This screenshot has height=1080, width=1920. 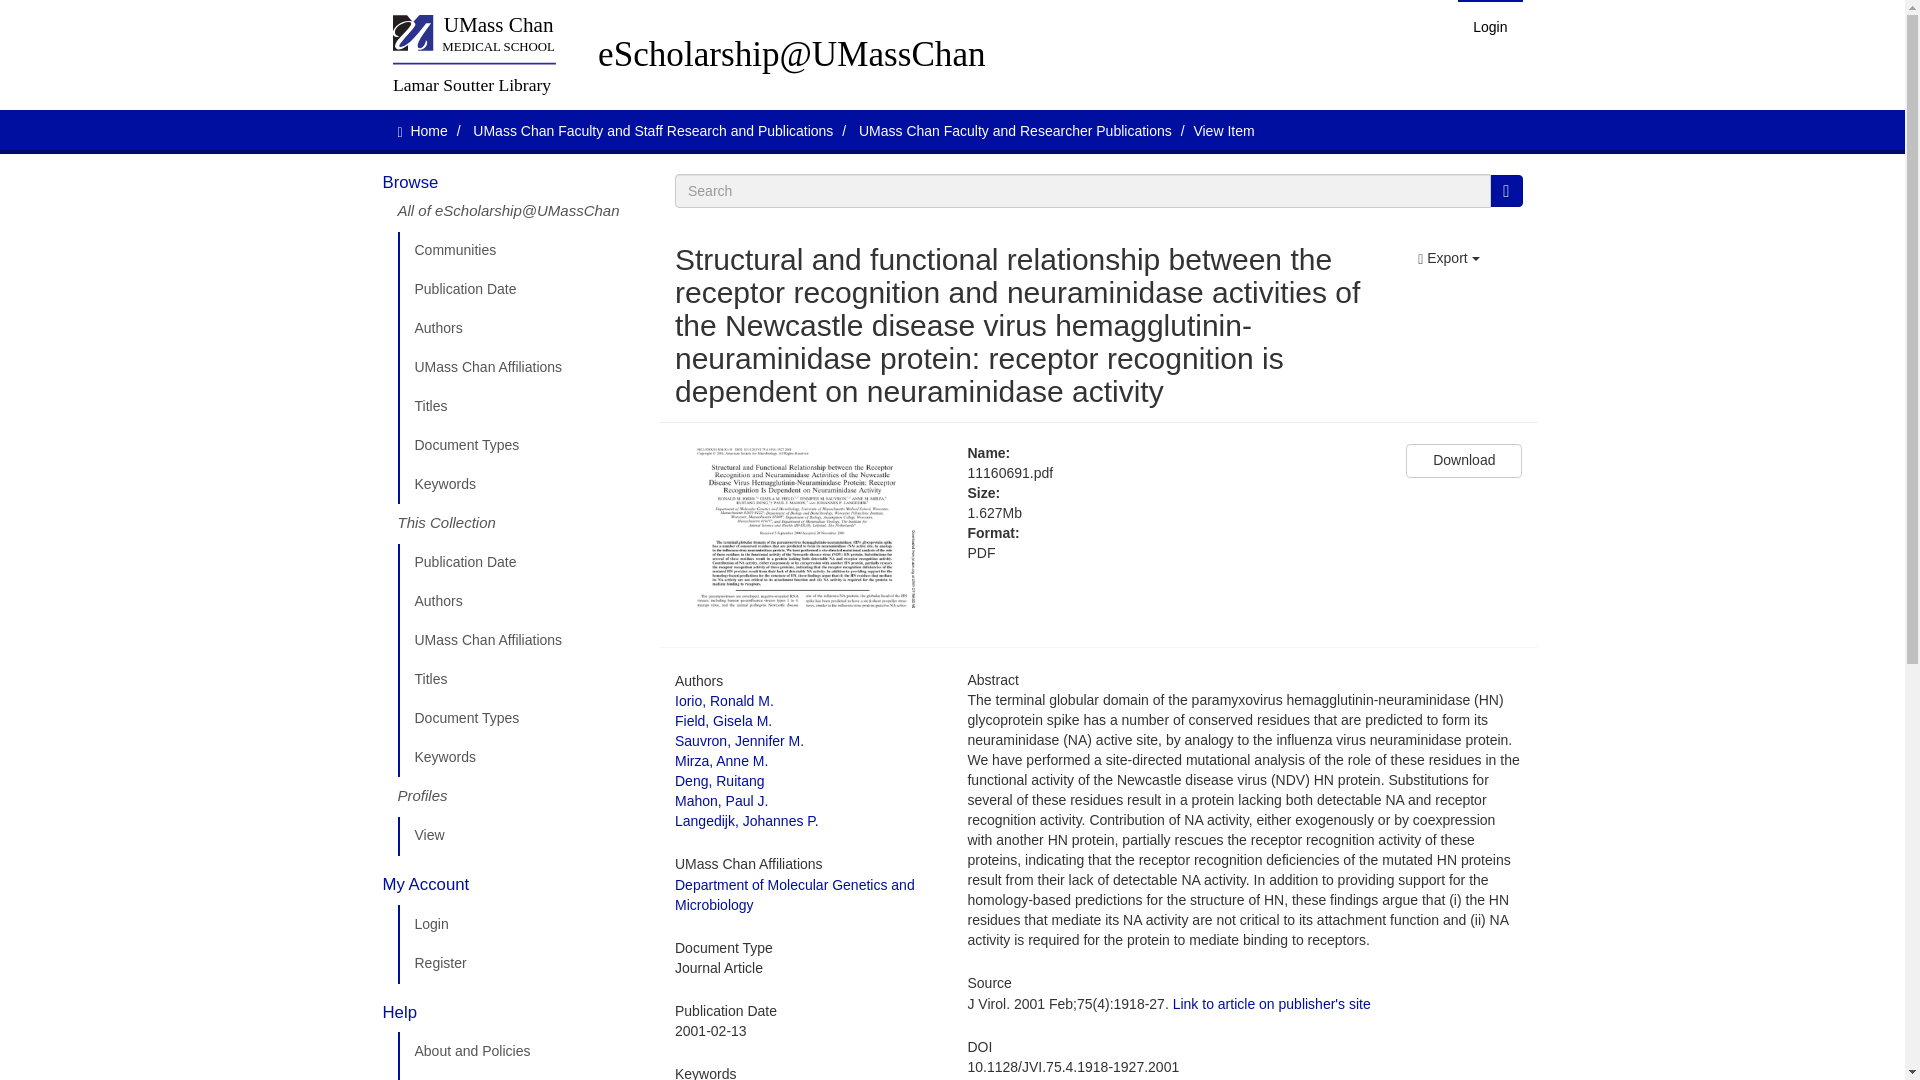 What do you see at coordinates (428, 131) in the screenshot?
I see `Home` at bounding box center [428, 131].